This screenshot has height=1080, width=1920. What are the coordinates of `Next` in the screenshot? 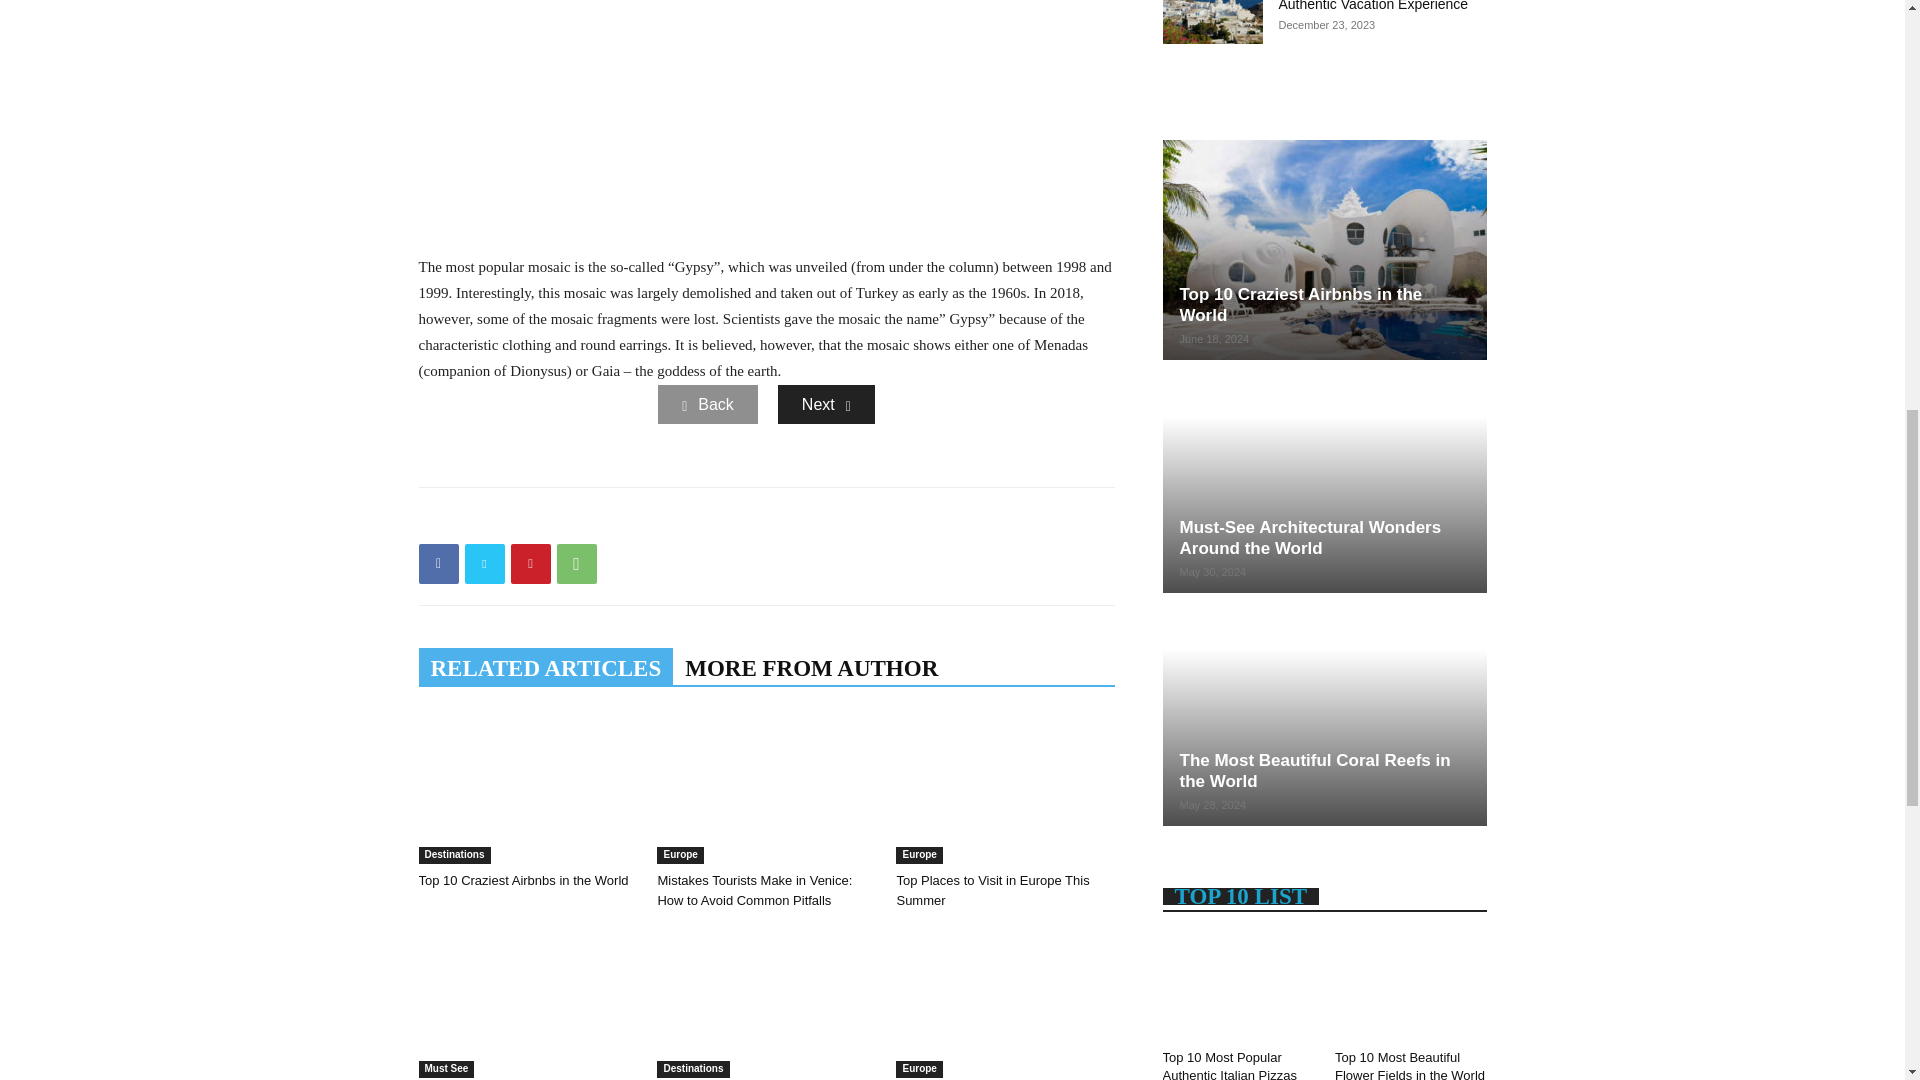 It's located at (826, 404).